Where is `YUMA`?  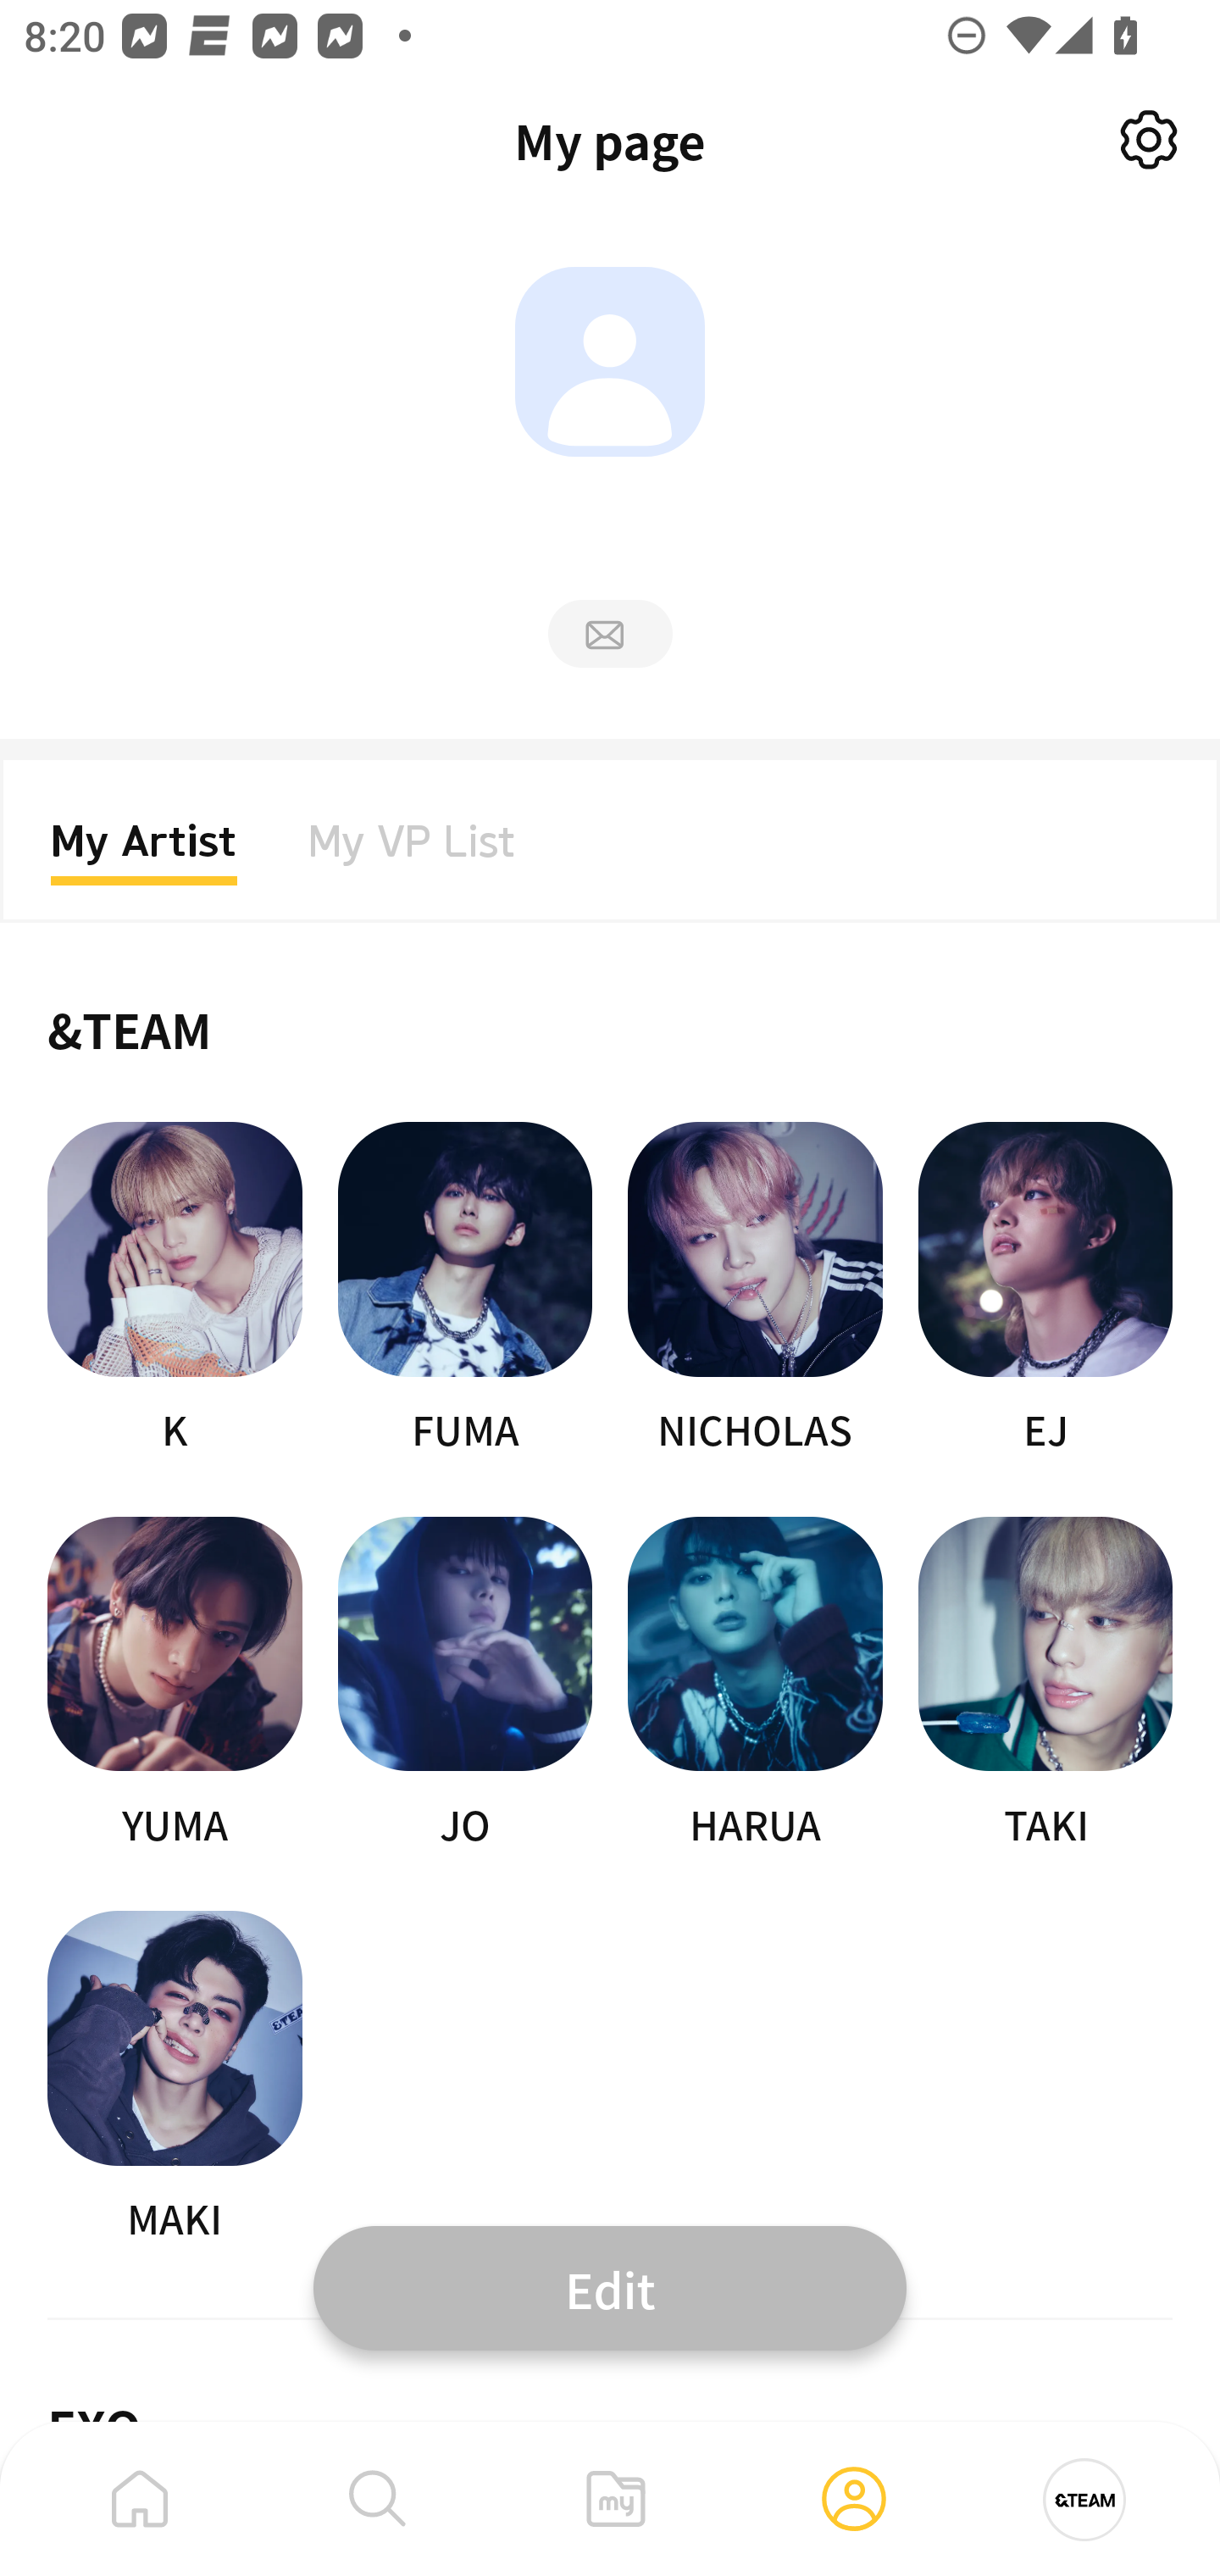 YUMA is located at coordinates (175, 1685).